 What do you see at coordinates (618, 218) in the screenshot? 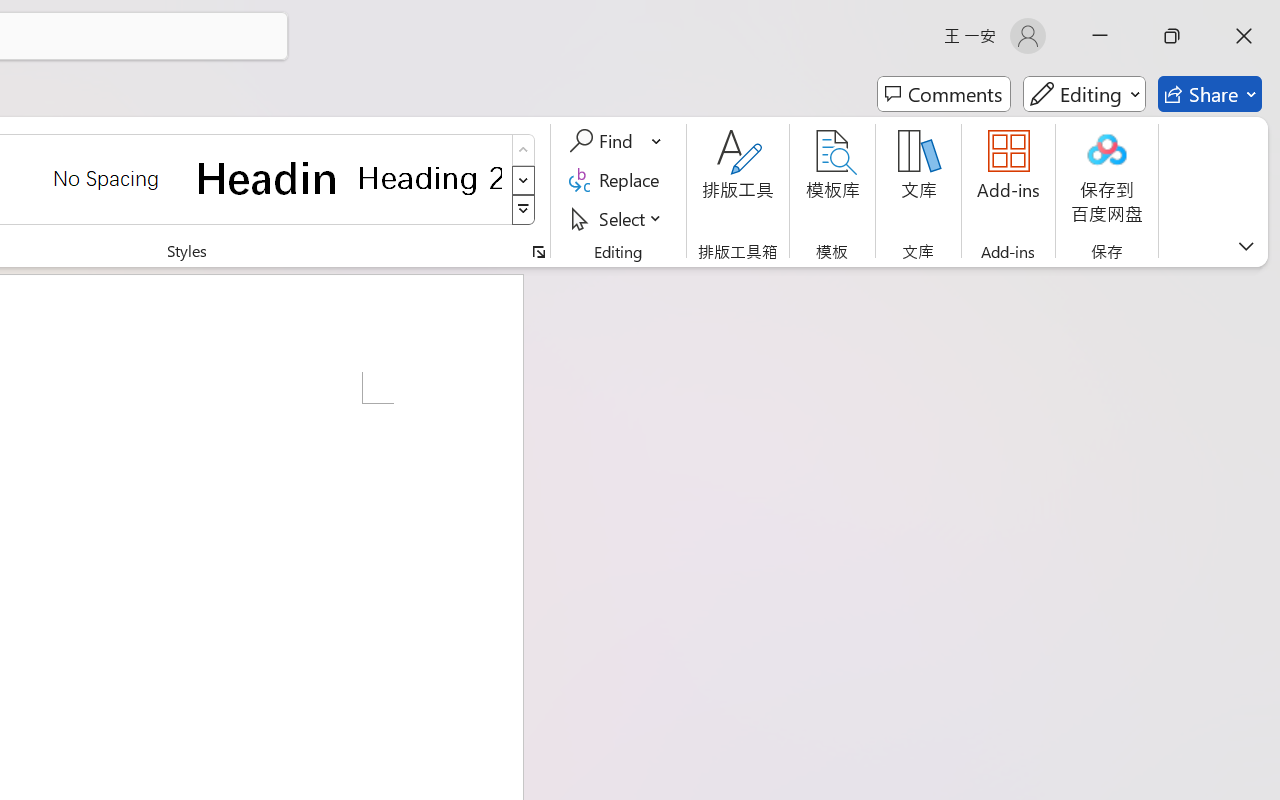
I see `Select` at bounding box center [618, 218].